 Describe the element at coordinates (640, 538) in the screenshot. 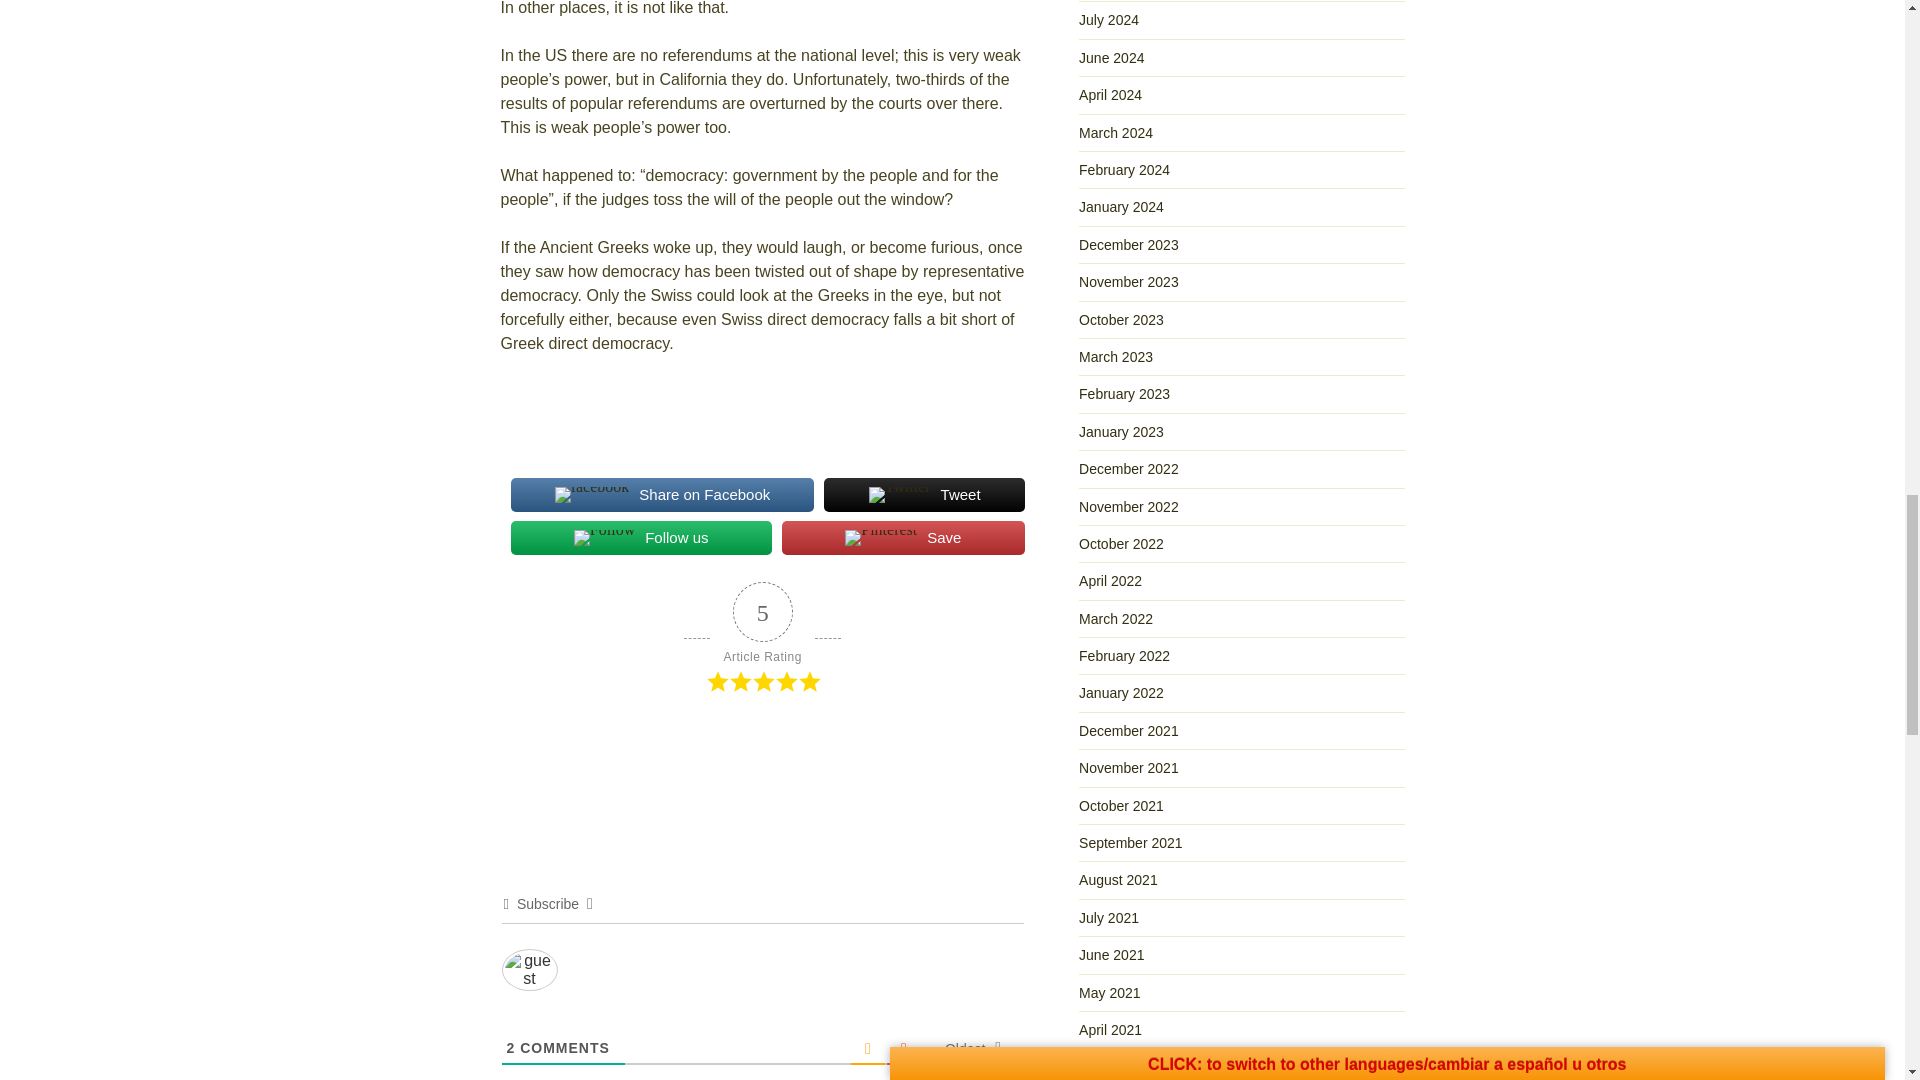

I see `Follow us` at that location.